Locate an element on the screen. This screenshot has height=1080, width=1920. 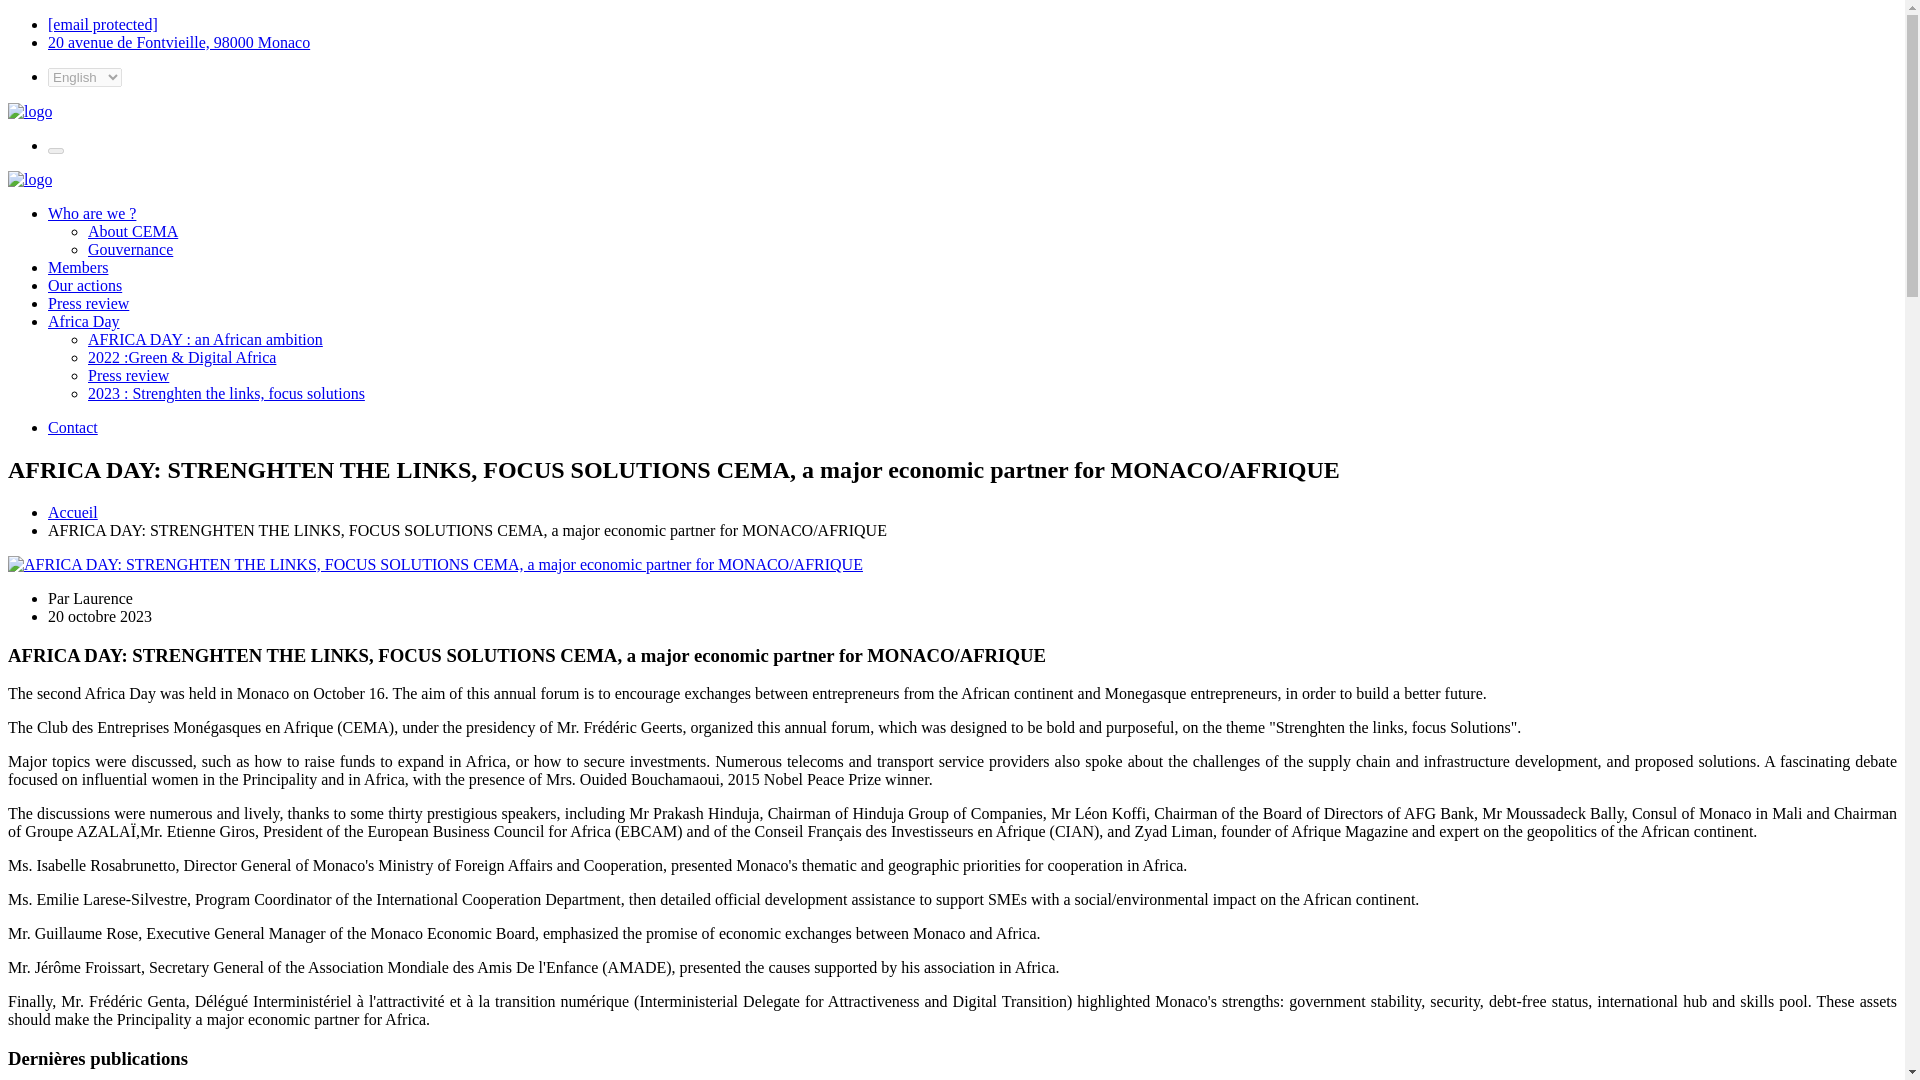
About CEMA is located at coordinates (133, 230).